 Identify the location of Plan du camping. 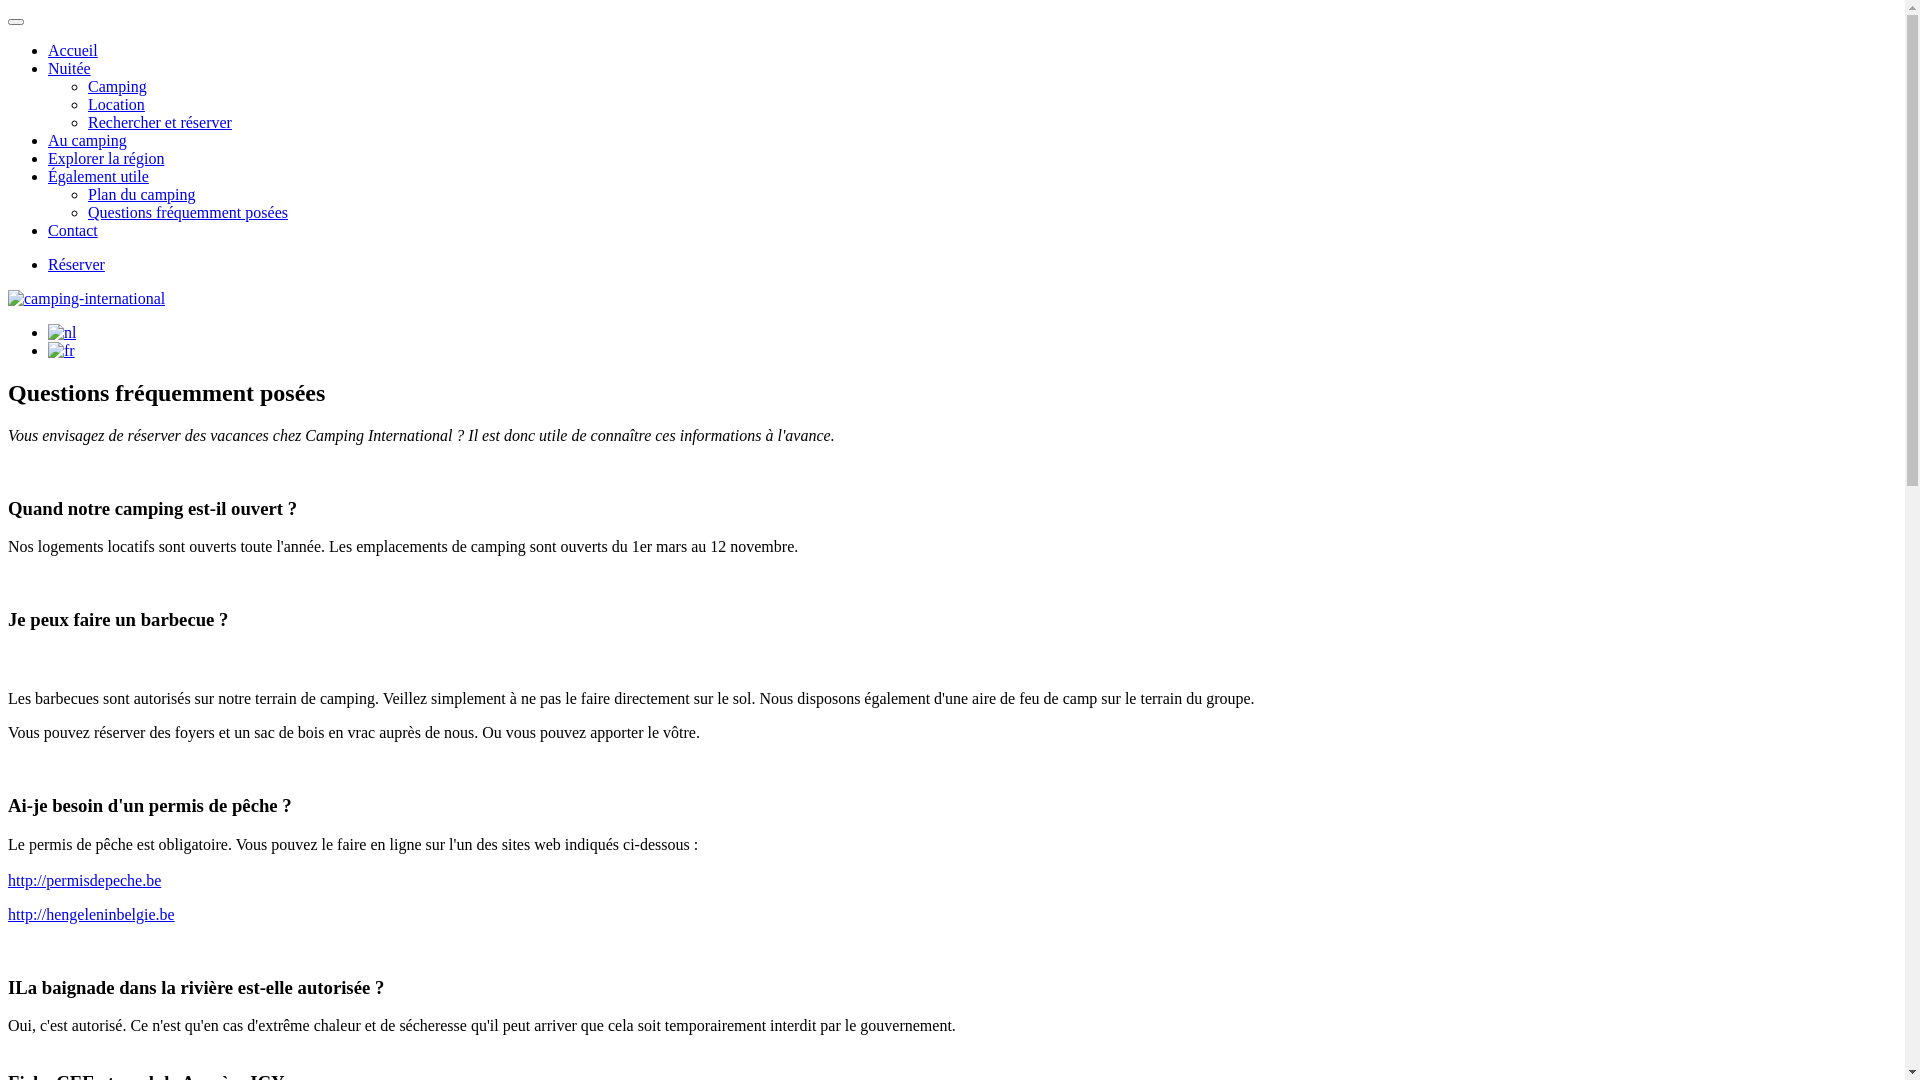
(142, 194).